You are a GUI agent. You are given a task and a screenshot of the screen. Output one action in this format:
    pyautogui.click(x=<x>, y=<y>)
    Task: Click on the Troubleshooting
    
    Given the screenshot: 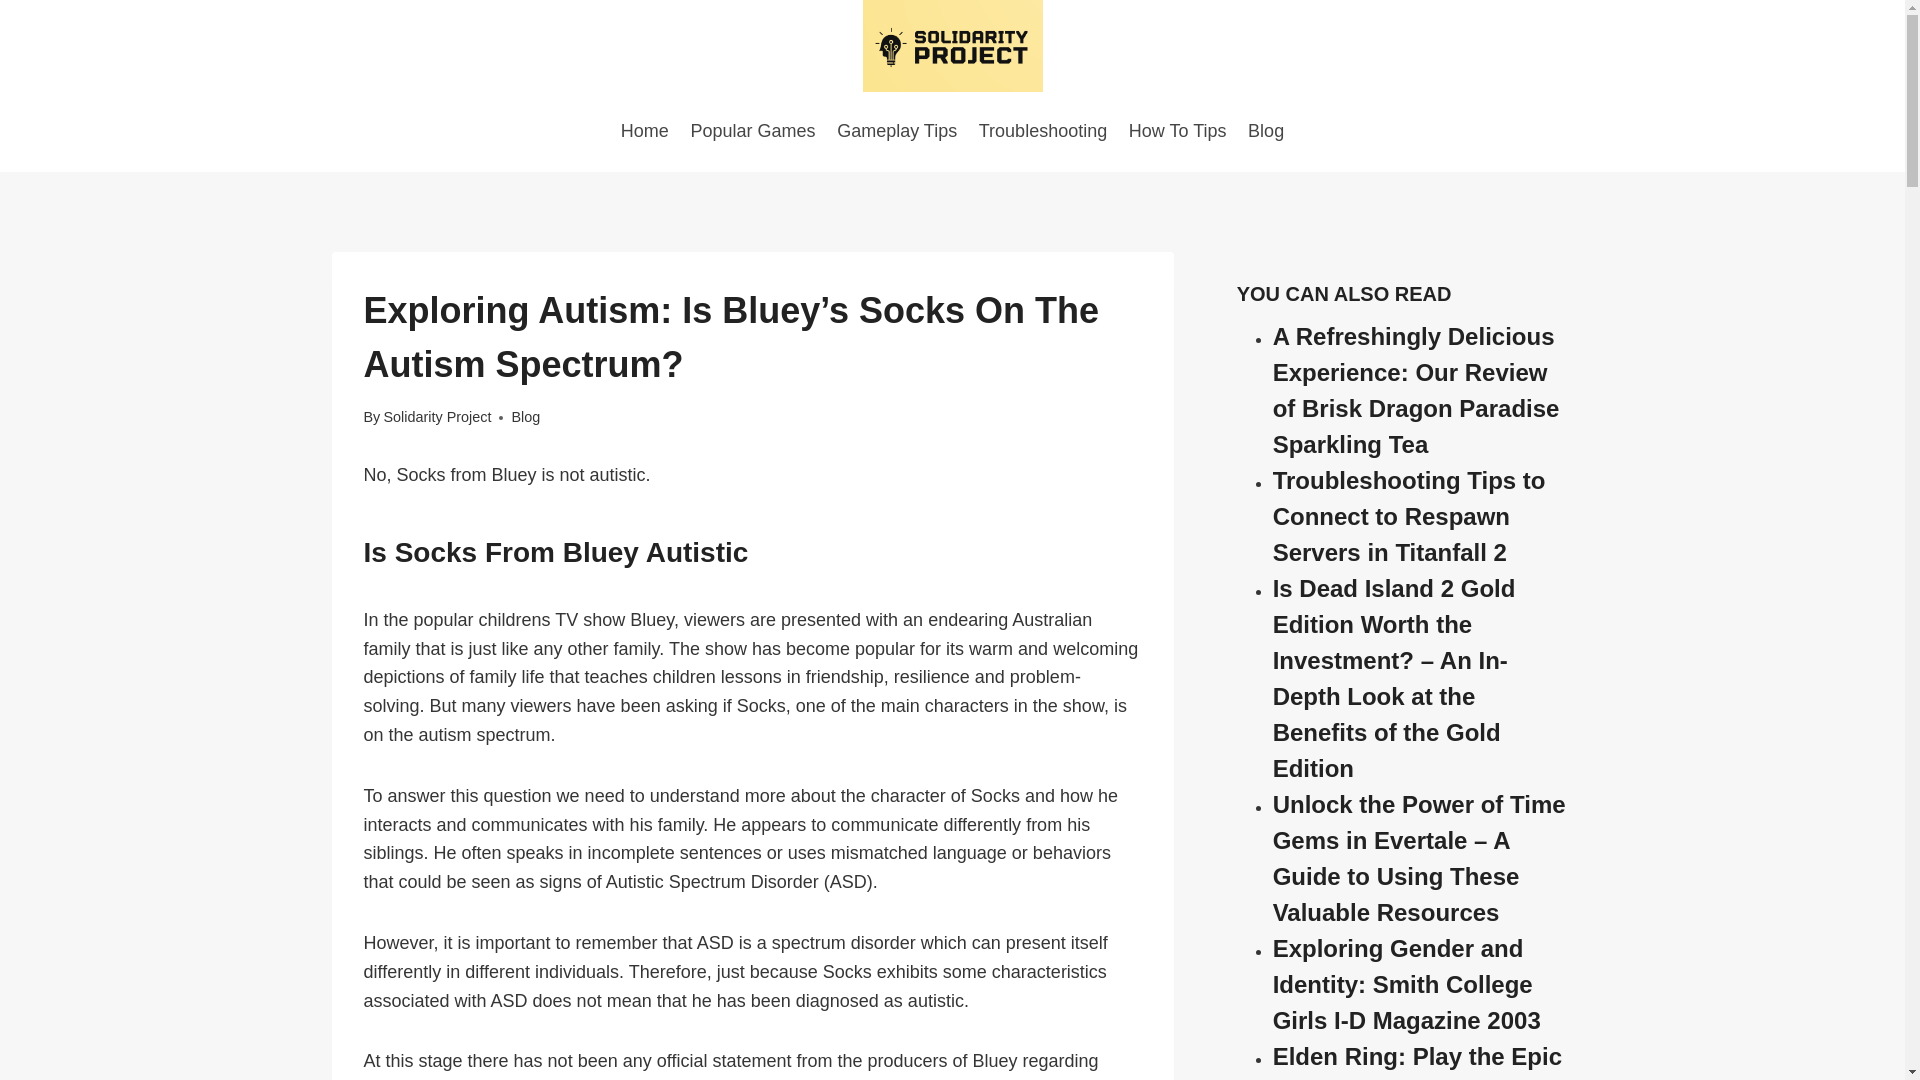 What is the action you would take?
    pyautogui.click(x=1042, y=130)
    